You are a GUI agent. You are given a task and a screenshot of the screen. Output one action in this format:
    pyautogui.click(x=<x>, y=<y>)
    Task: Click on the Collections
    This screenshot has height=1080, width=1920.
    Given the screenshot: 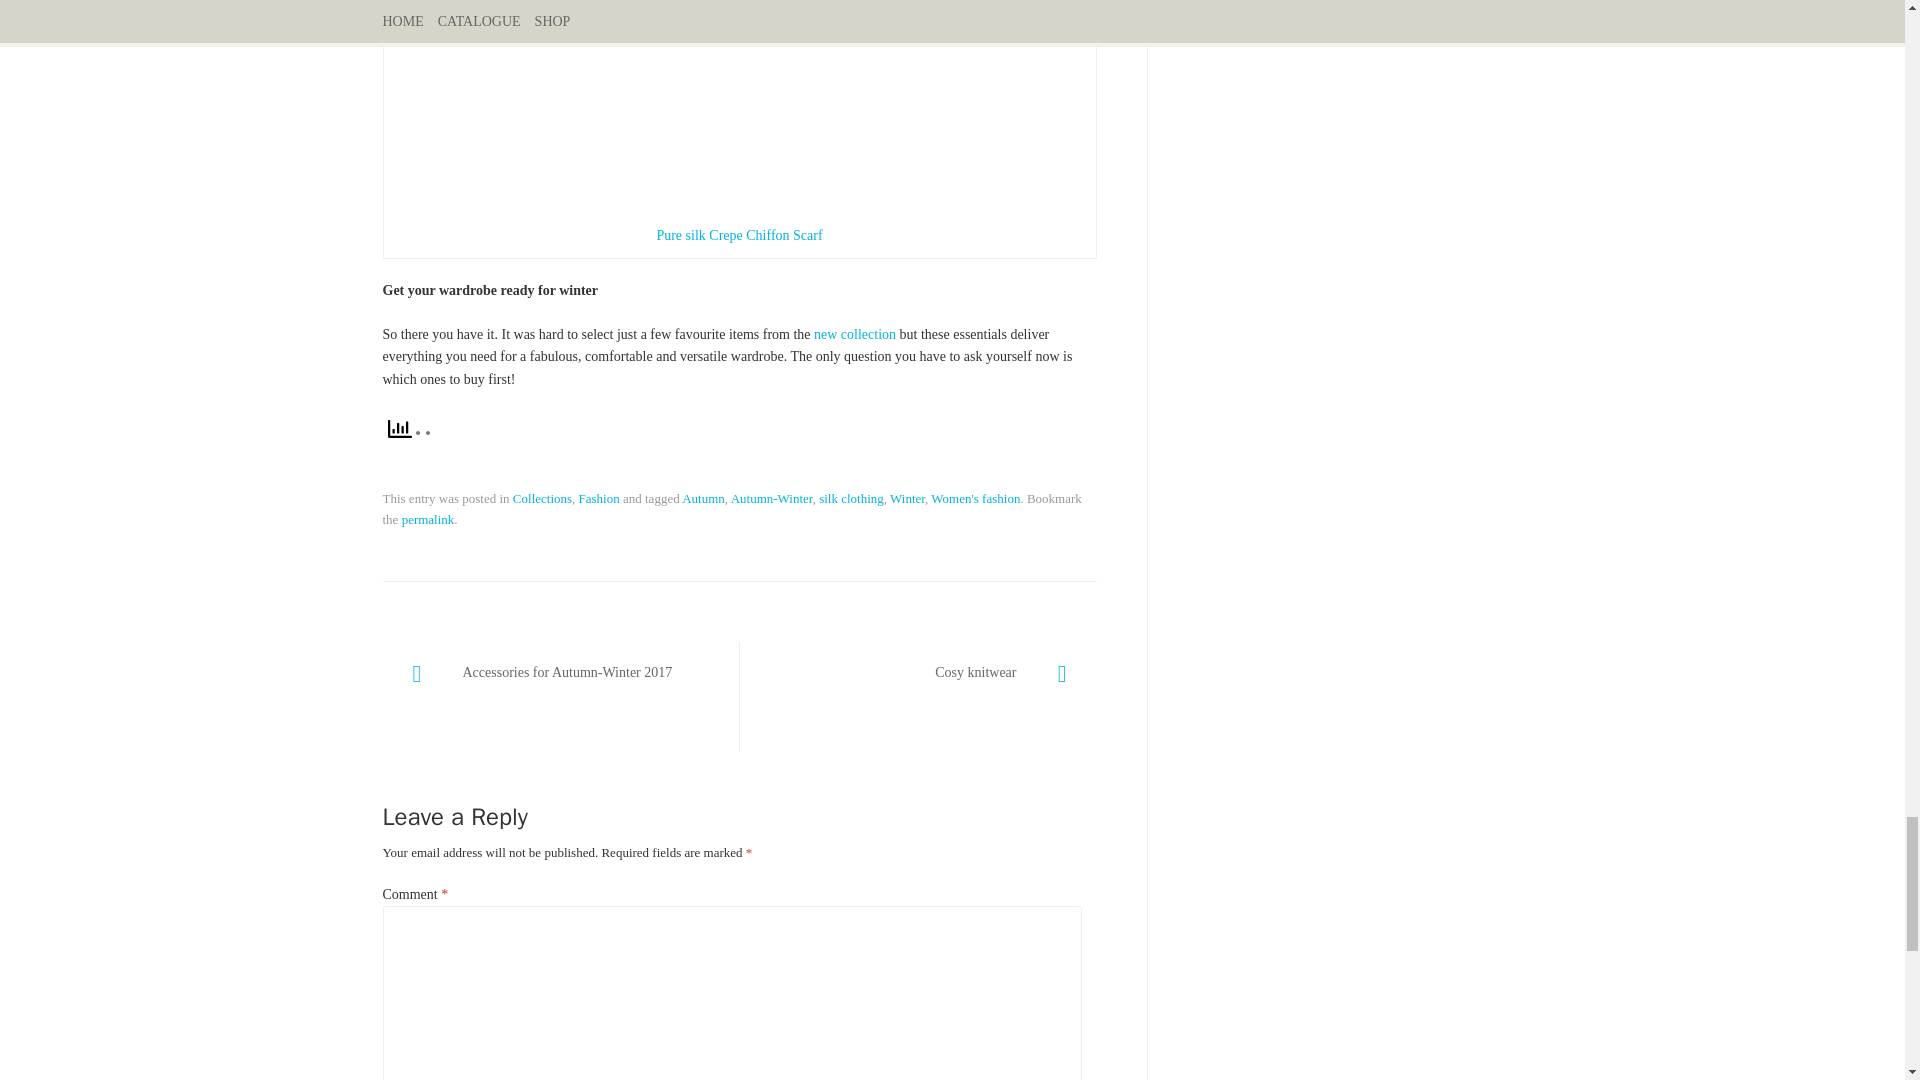 What is the action you would take?
    pyautogui.click(x=542, y=498)
    